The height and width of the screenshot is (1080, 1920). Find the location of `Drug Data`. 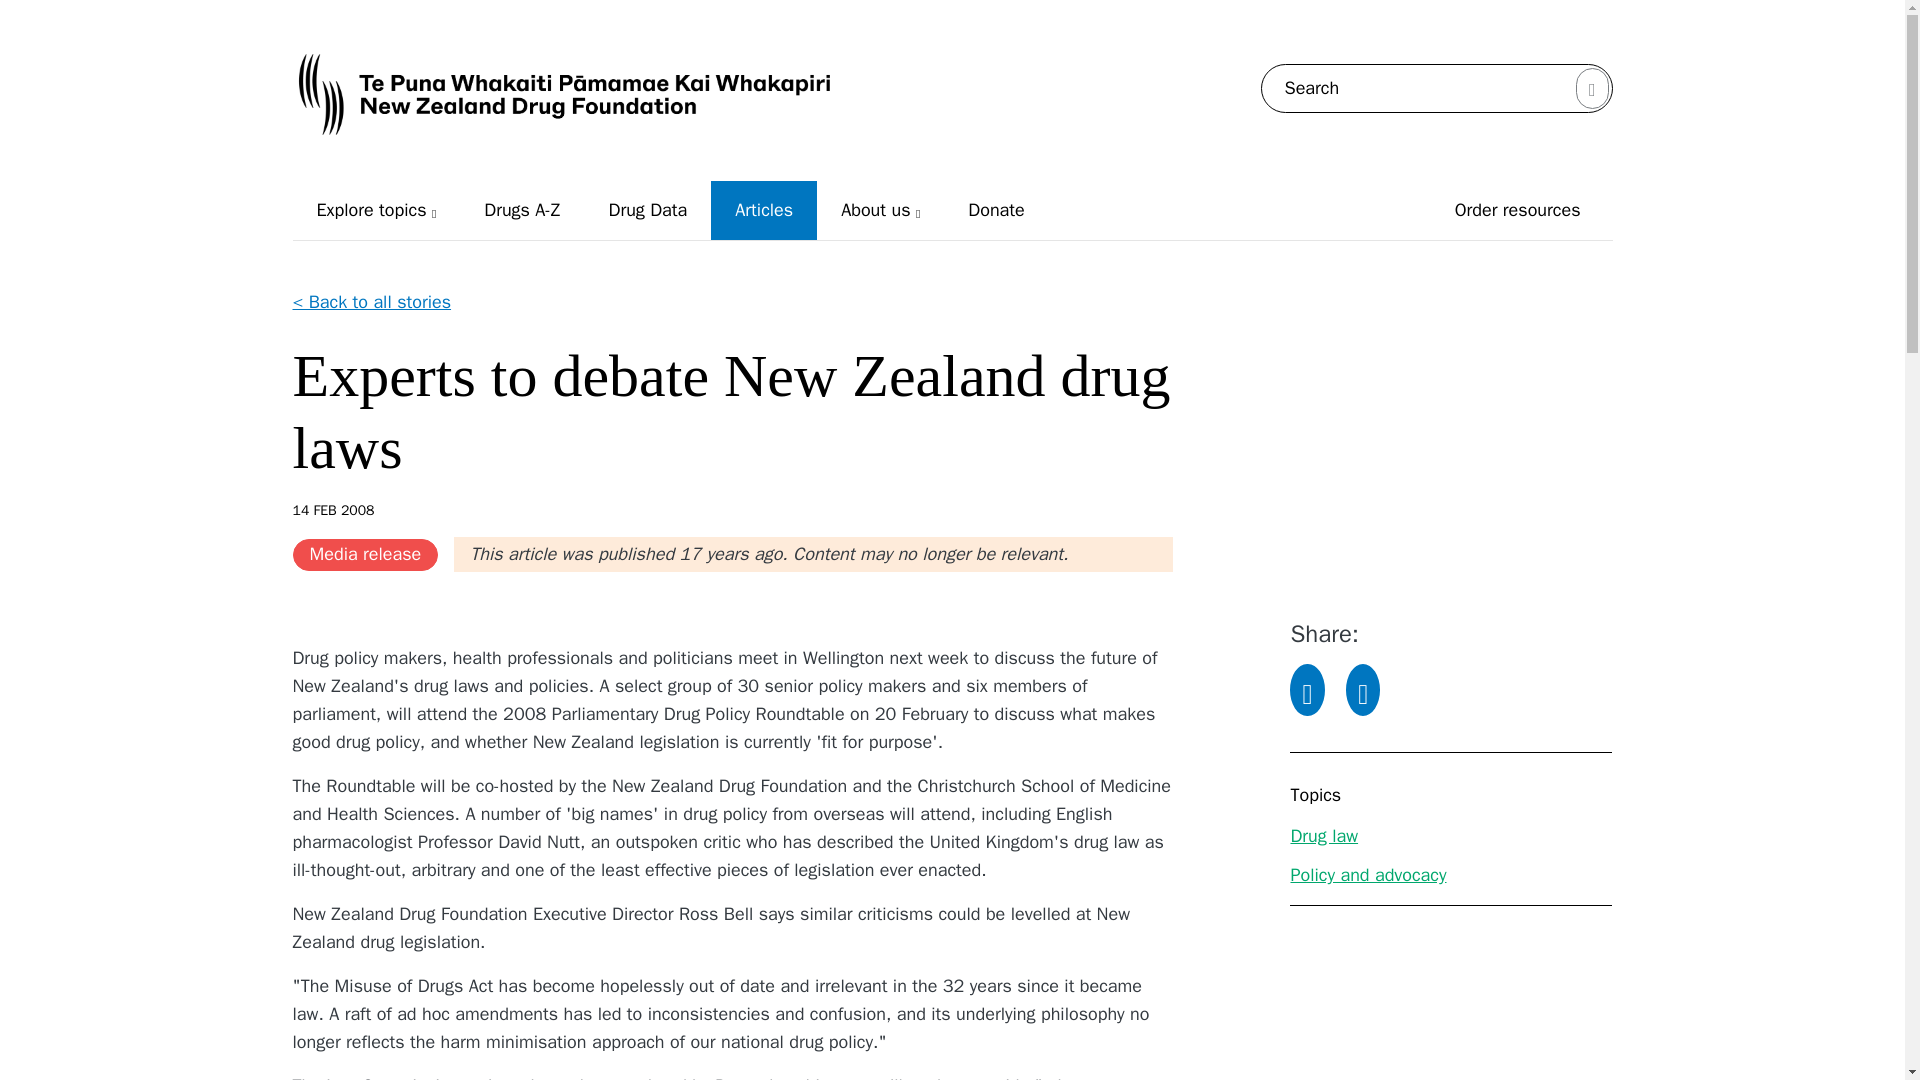

Drug Data is located at coordinates (648, 210).